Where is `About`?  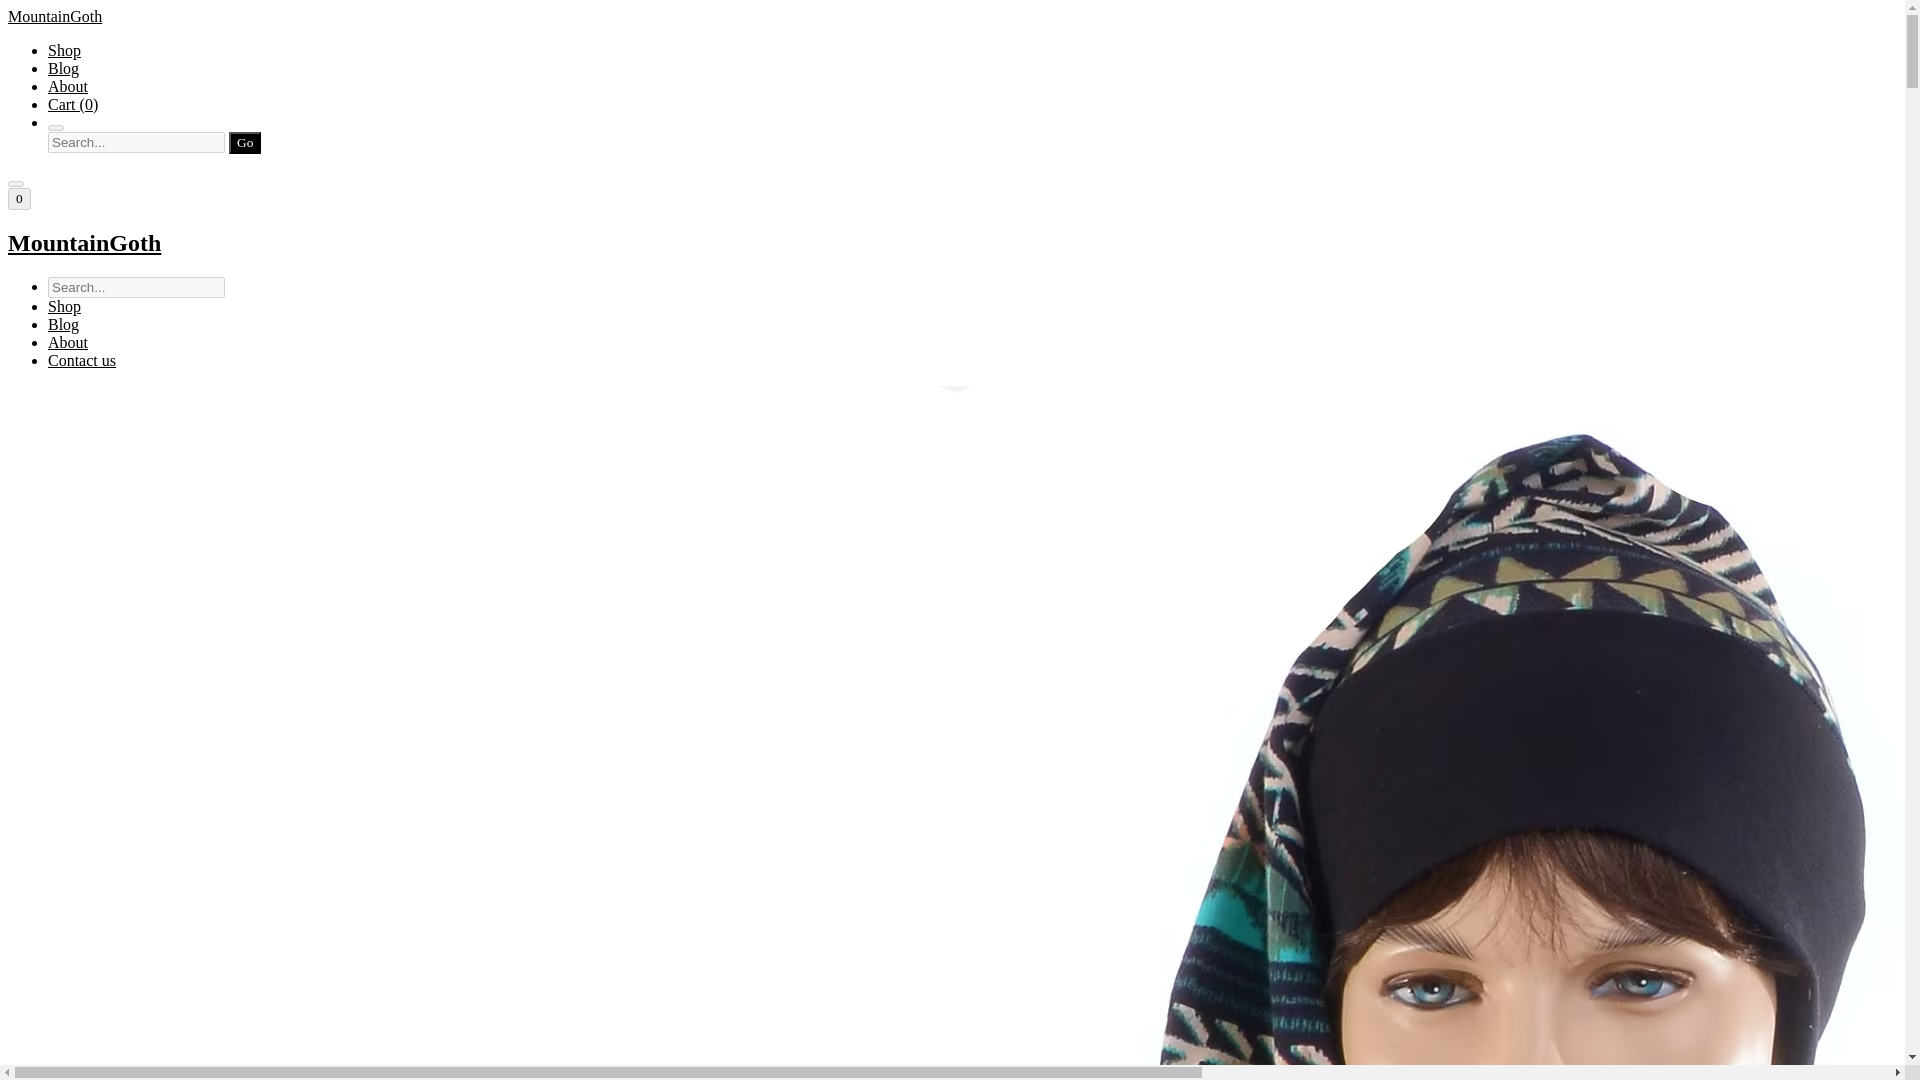 About is located at coordinates (68, 342).